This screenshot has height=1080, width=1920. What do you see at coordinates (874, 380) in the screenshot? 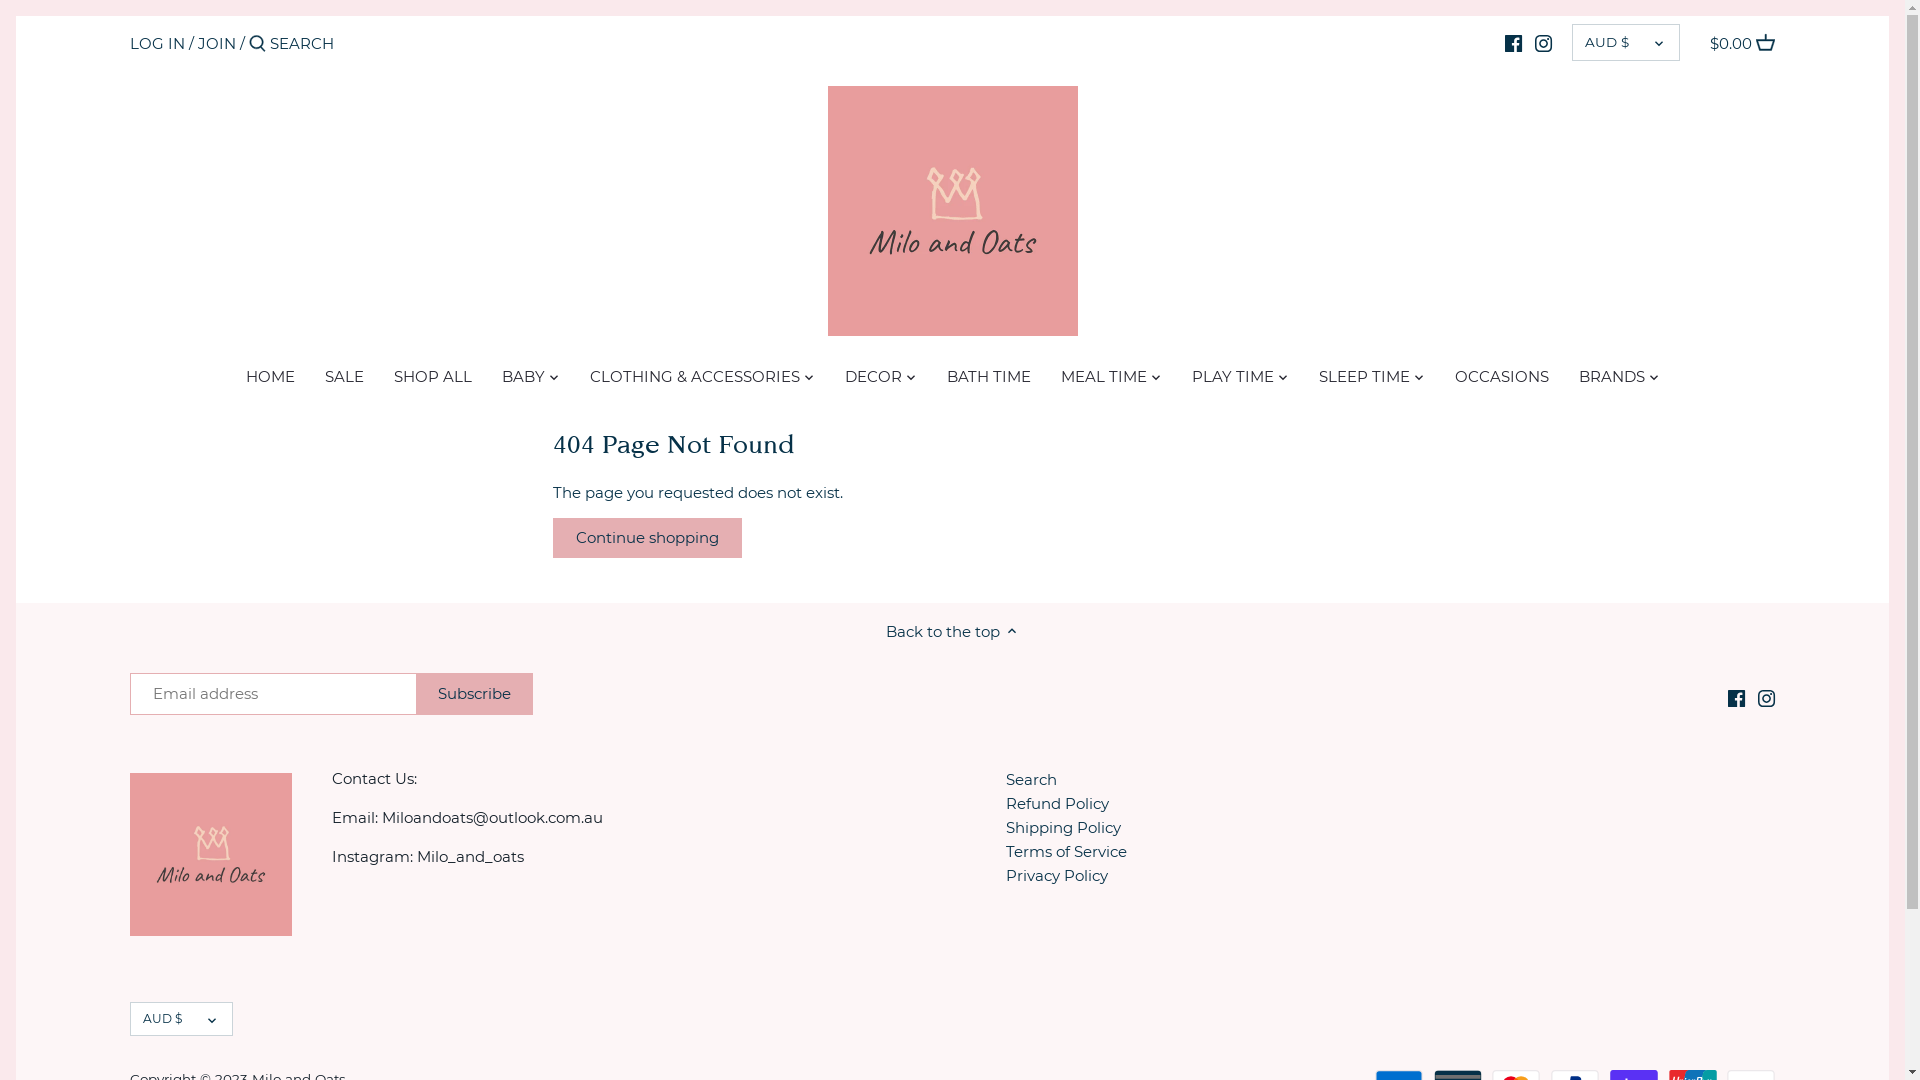
I see `DECOR` at bounding box center [874, 380].